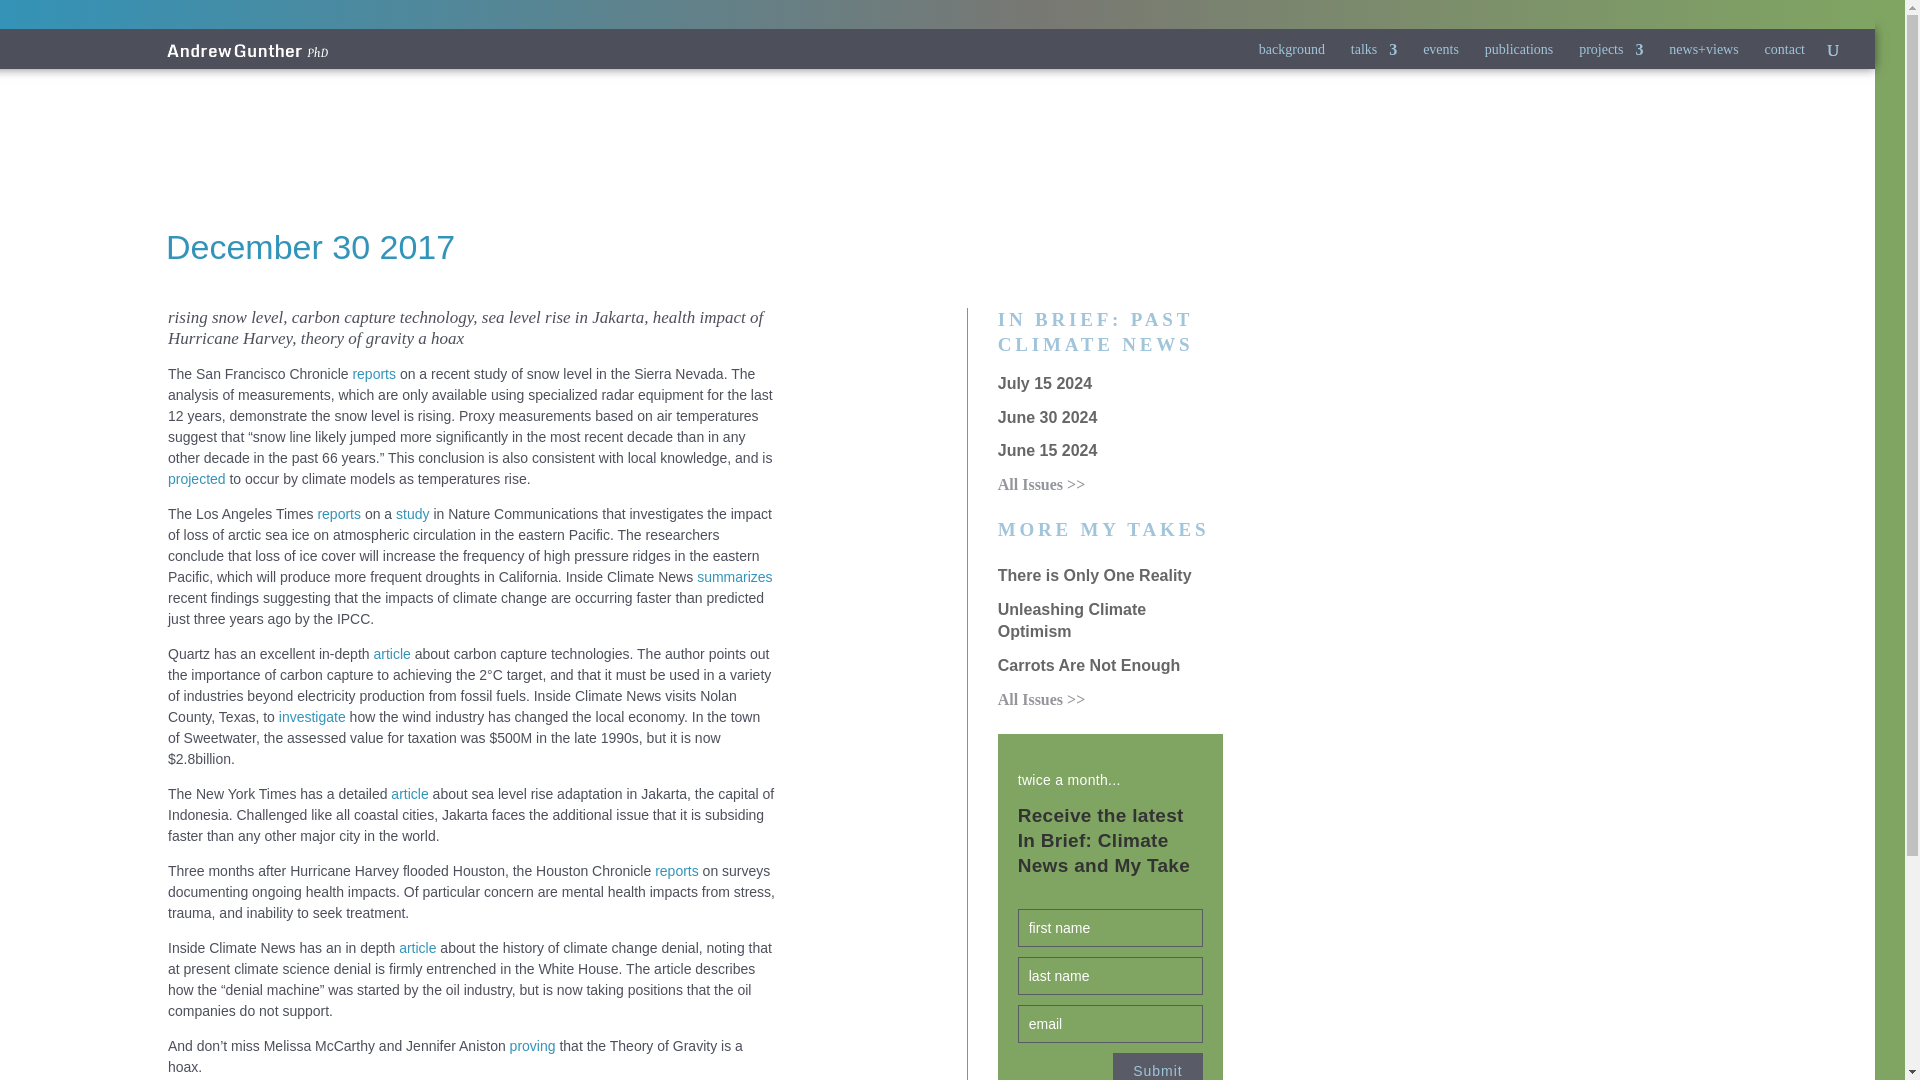 Image resolution: width=1920 pixels, height=1080 pixels. What do you see at coordinates (1048, 417) in the screenshot?
I see `June 30 2024` at bounding box center [1048, 417].